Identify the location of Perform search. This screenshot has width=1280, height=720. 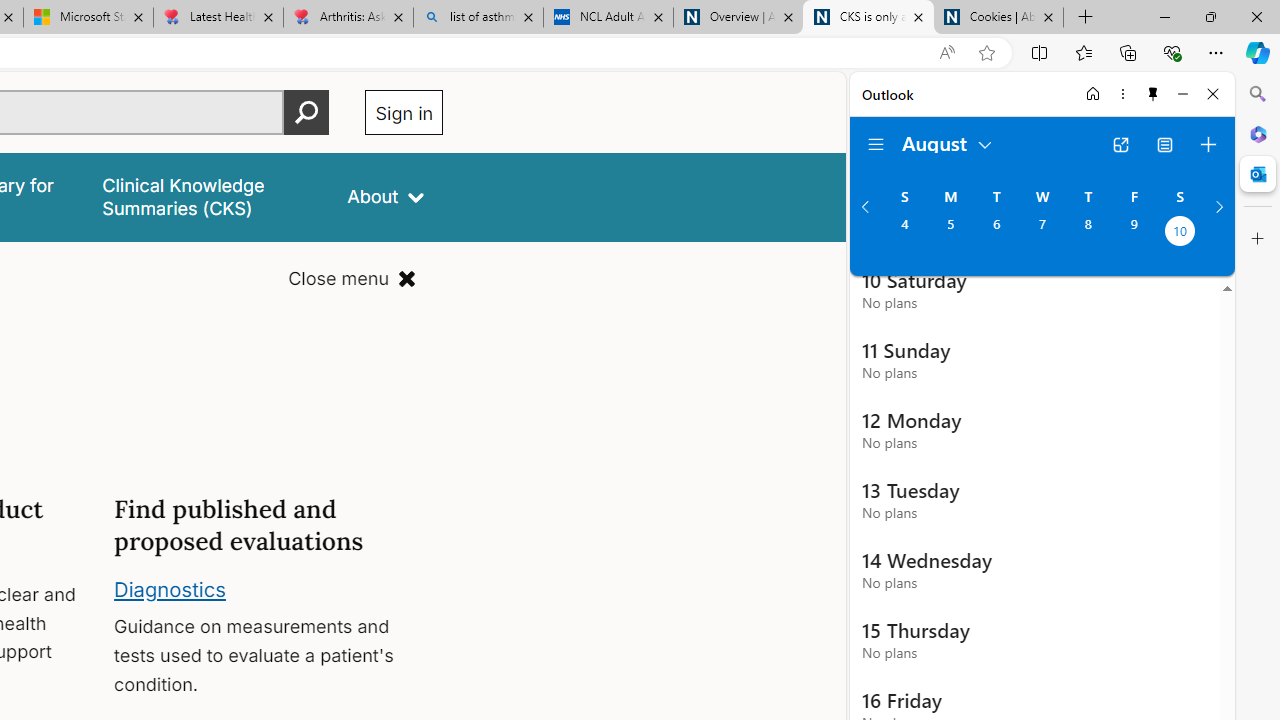
(307, 112).